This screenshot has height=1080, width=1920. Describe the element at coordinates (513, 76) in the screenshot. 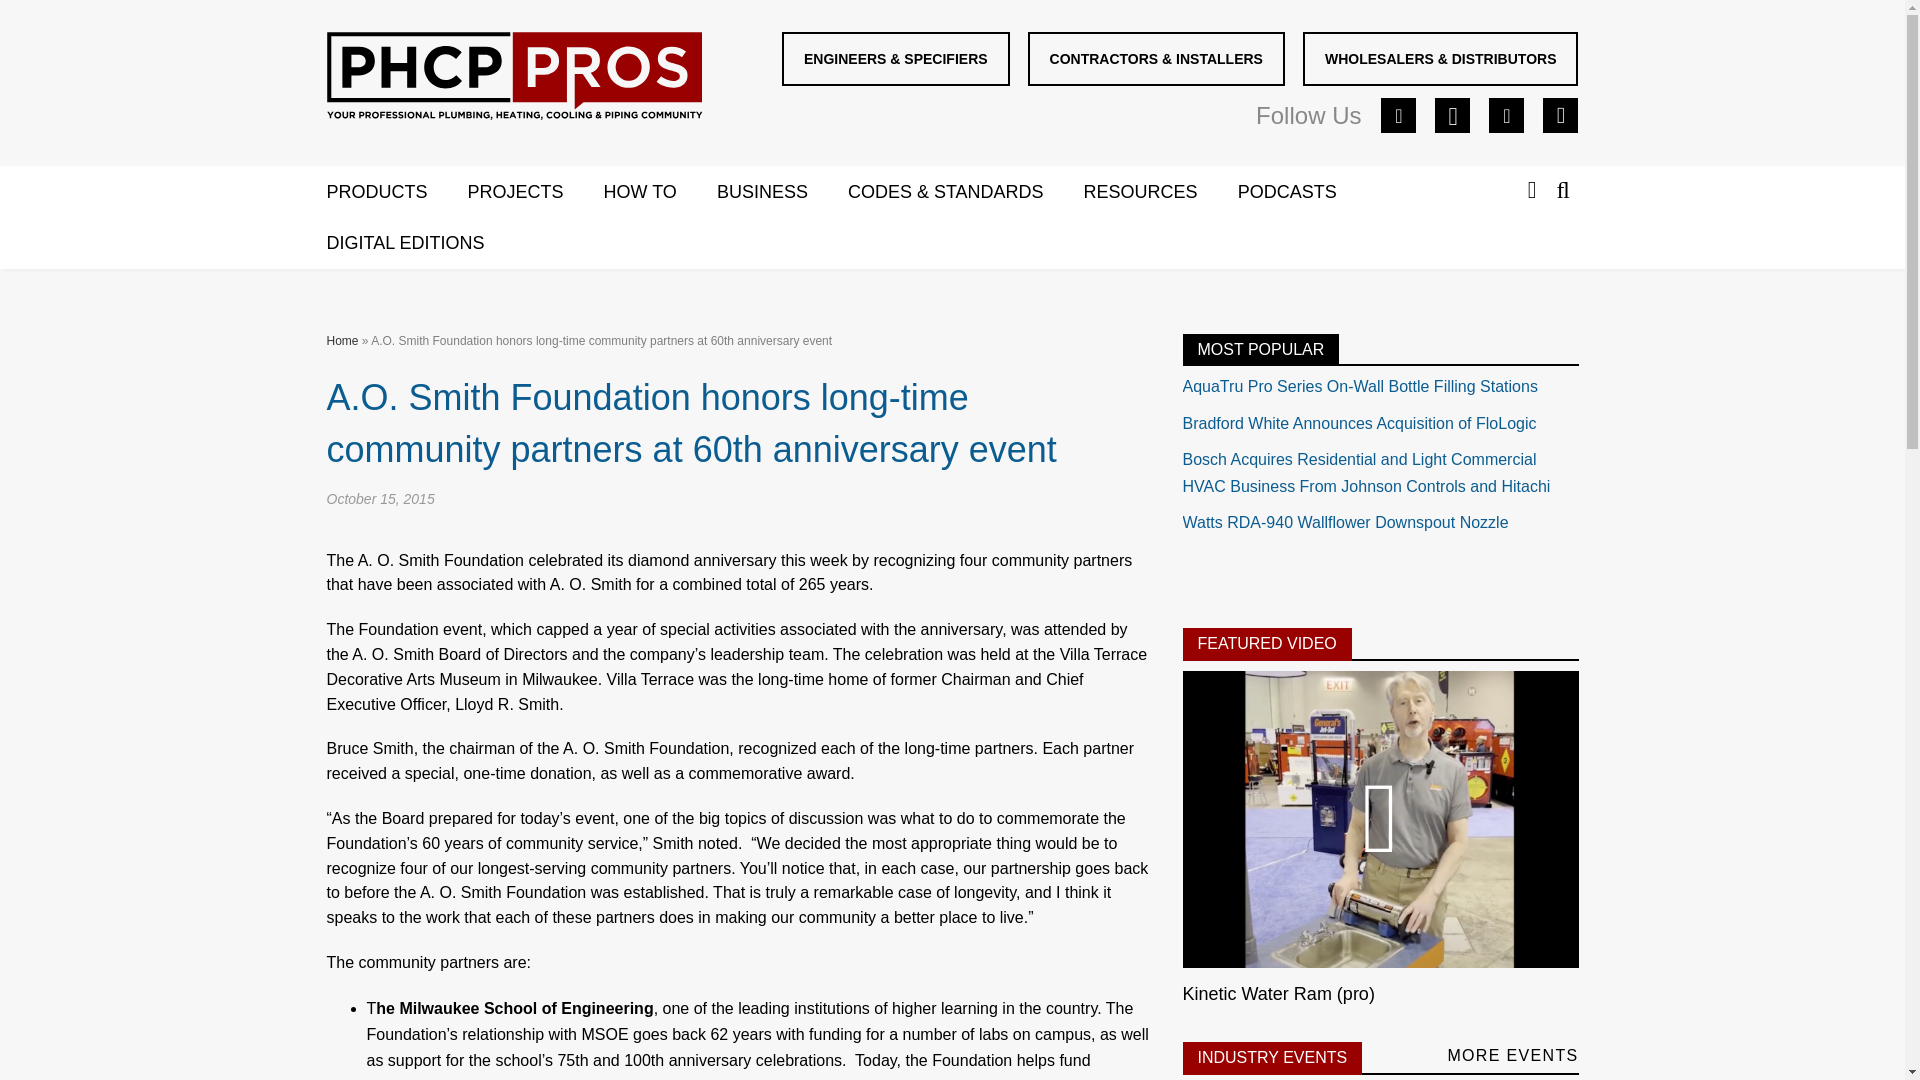

I see `logo` at that location.